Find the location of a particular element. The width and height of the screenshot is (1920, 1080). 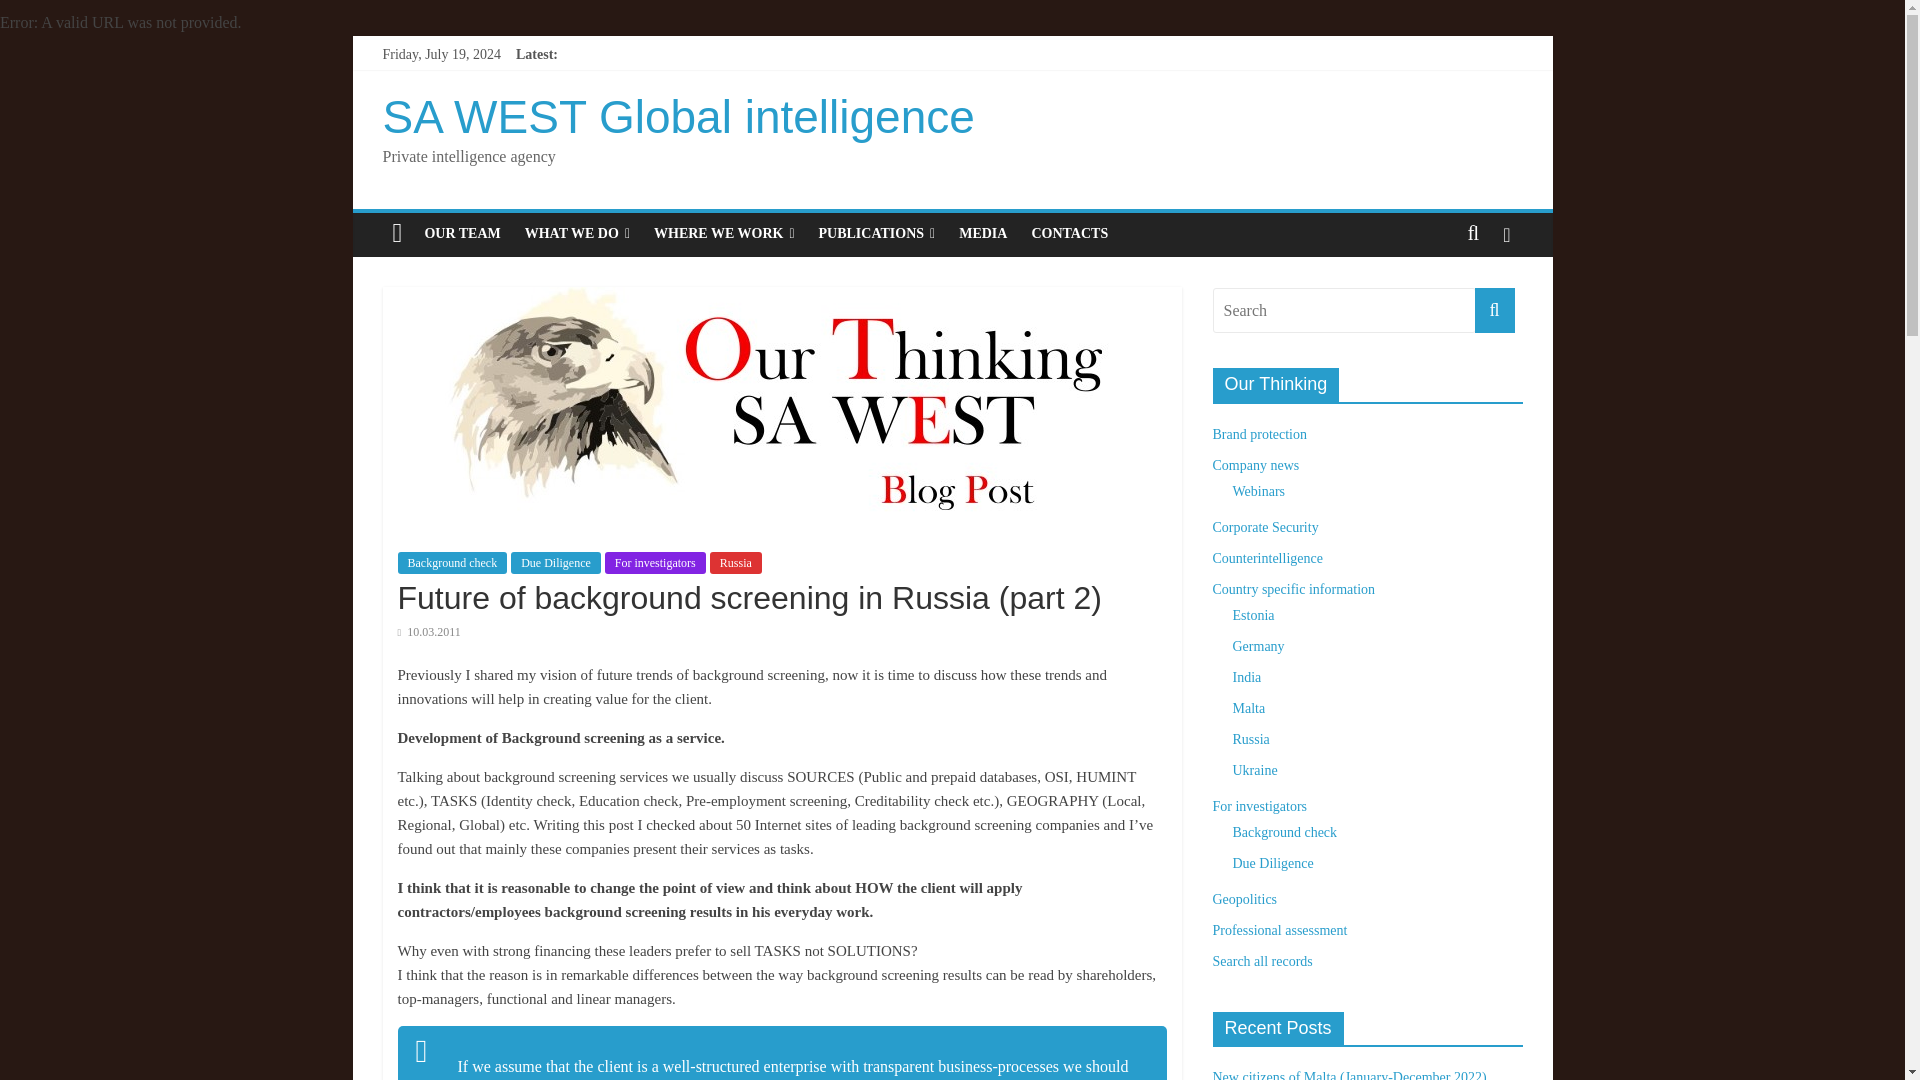

WHERE WE WORK is located at coordinates (724, 233).